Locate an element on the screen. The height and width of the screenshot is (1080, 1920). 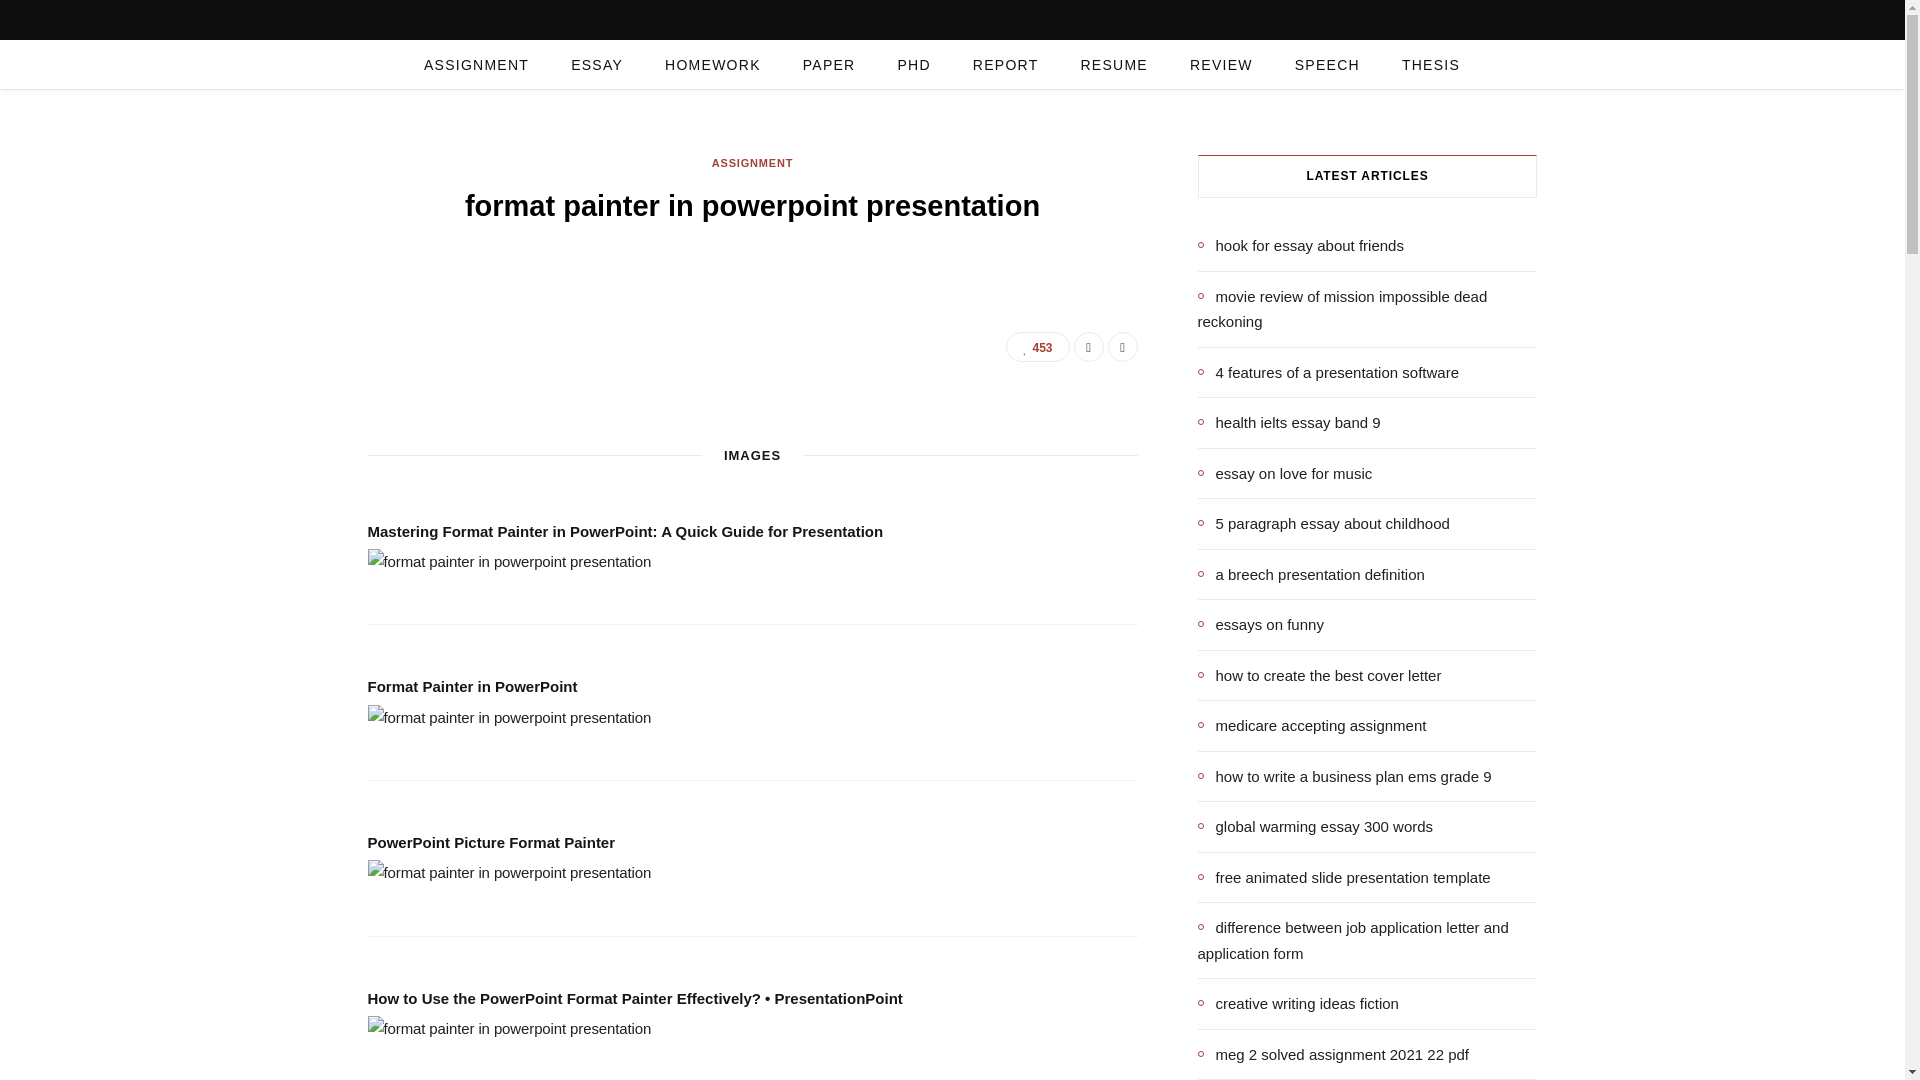
a breech presentation definition is located at coordinates (1311, 574).